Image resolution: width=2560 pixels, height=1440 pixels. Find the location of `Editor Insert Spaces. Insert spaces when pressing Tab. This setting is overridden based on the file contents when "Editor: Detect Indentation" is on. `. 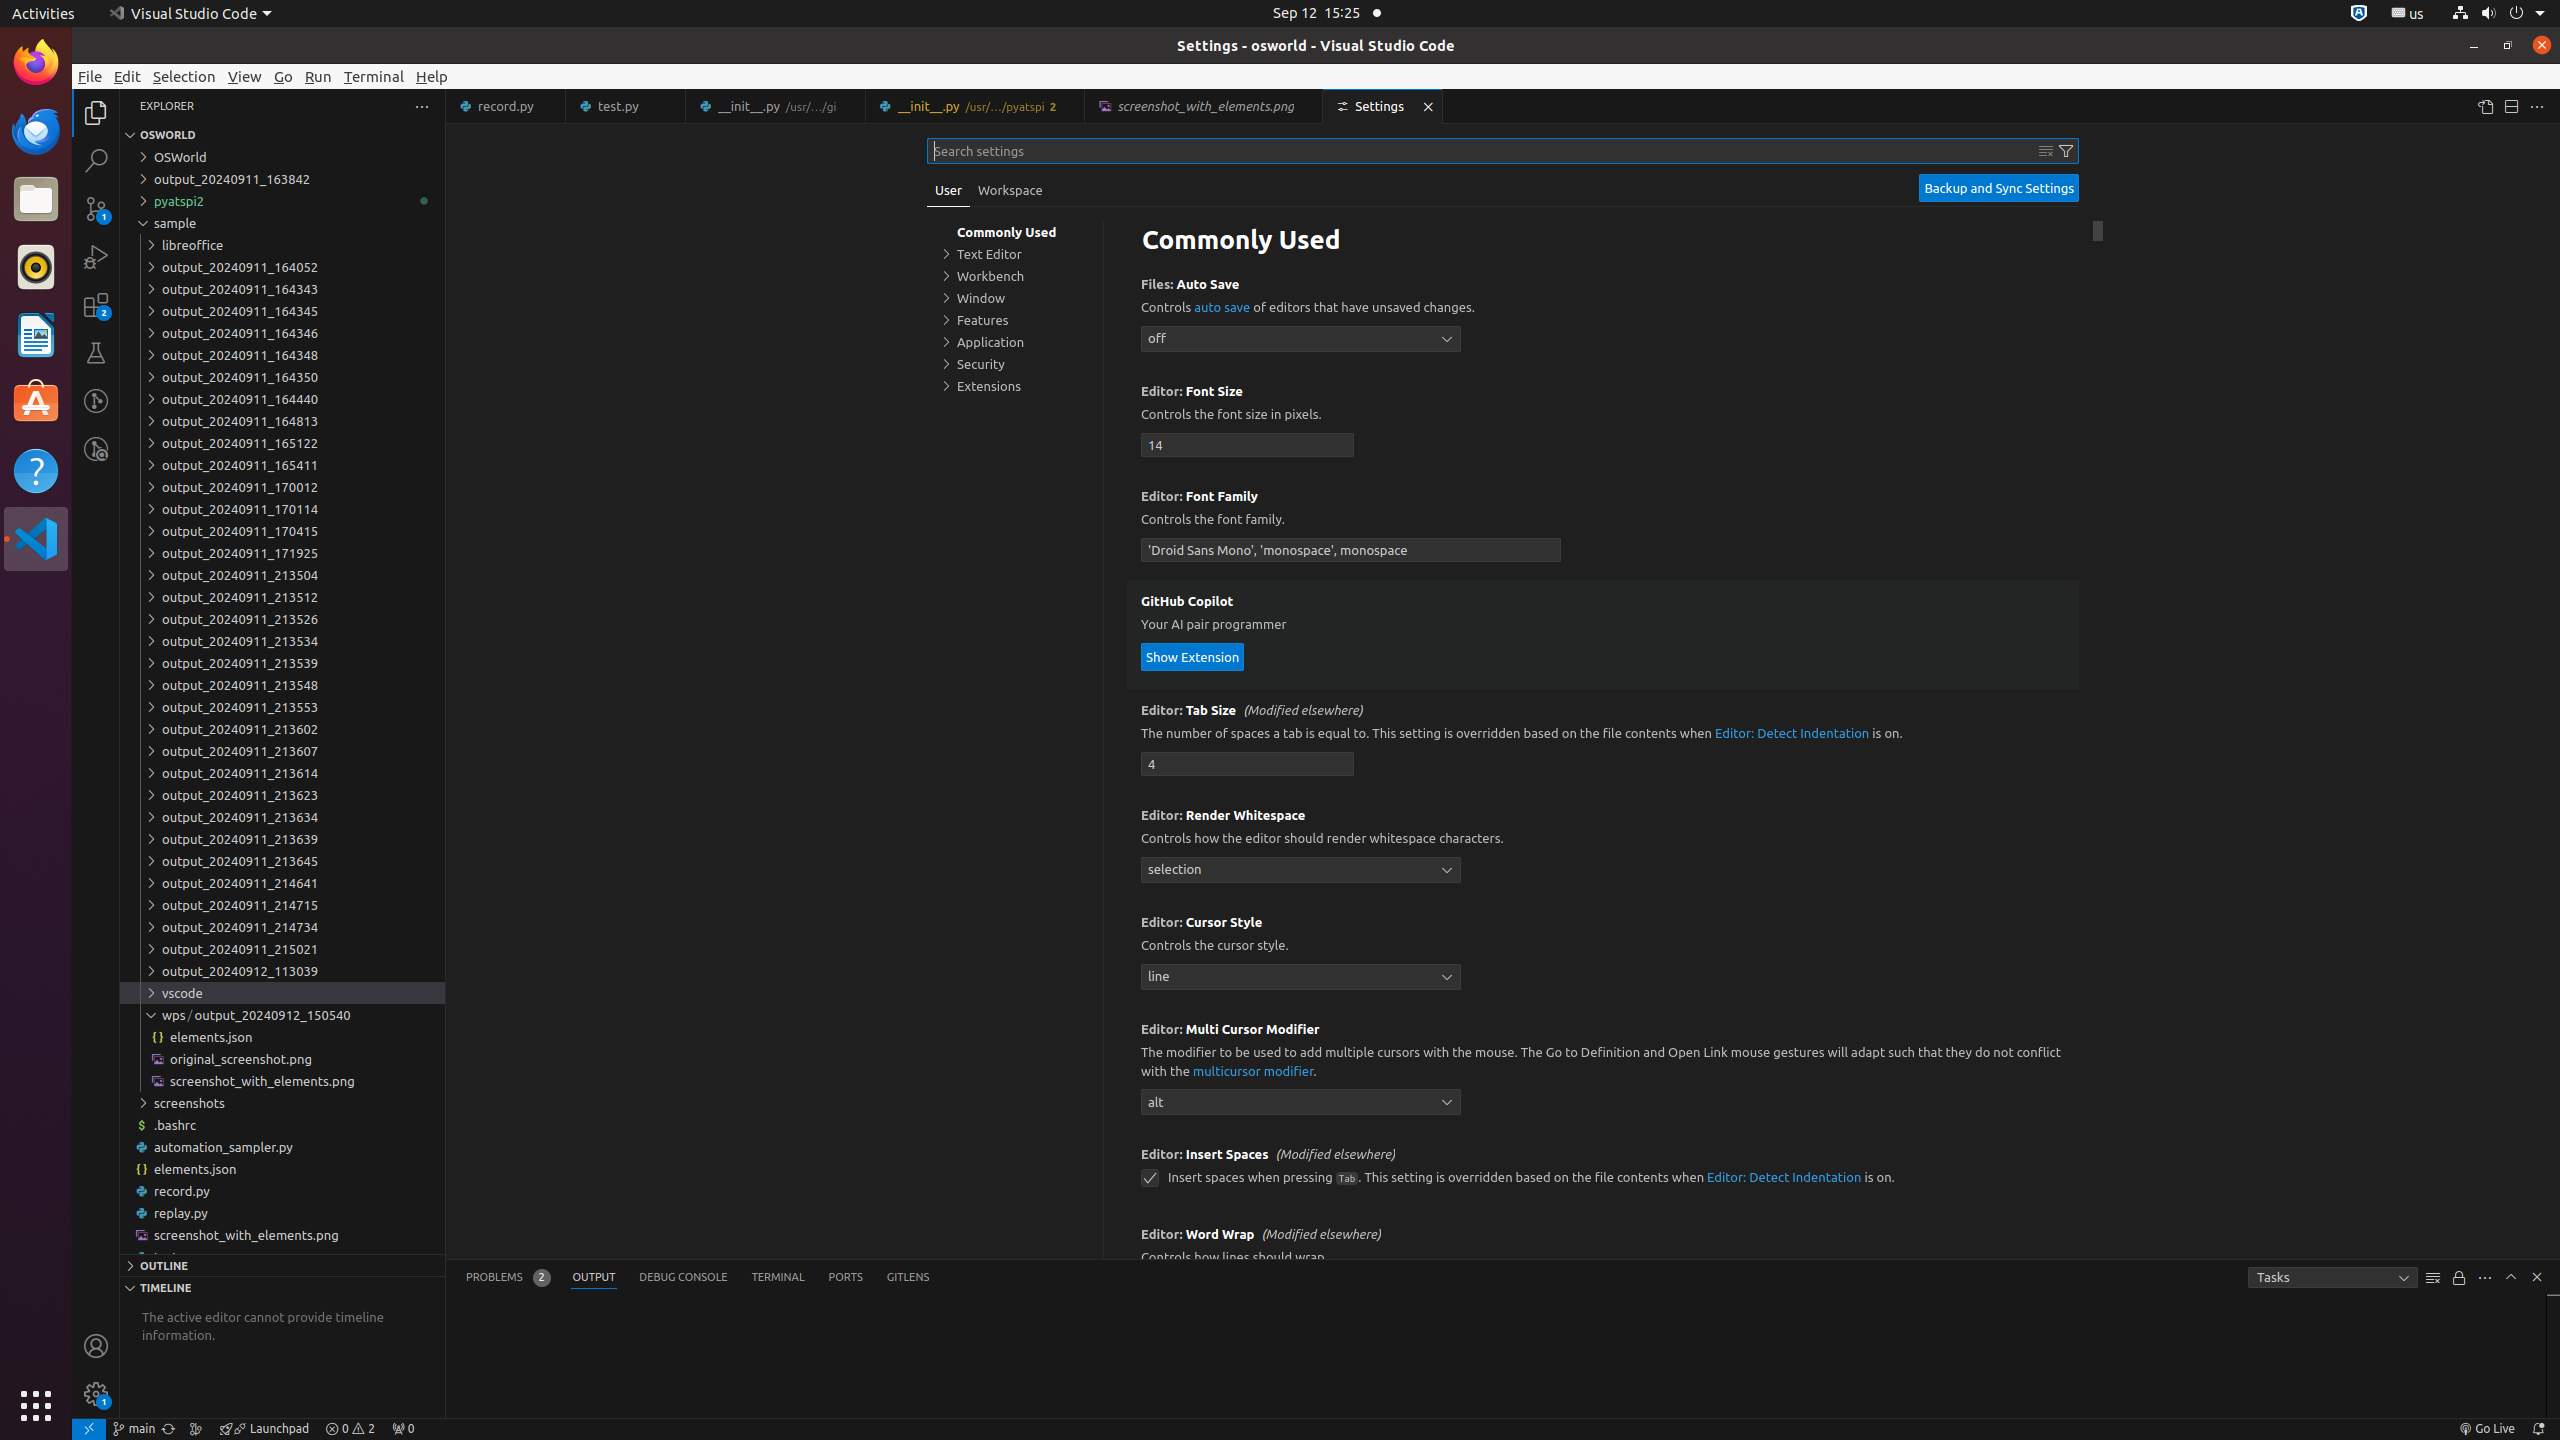

Editor Insert Spaces. Insert spaces when pressing Tab. This setting is overridden based on the file contents when "Editor: Detect Indentation" is on.  is located at coordinates (1603, 1173).